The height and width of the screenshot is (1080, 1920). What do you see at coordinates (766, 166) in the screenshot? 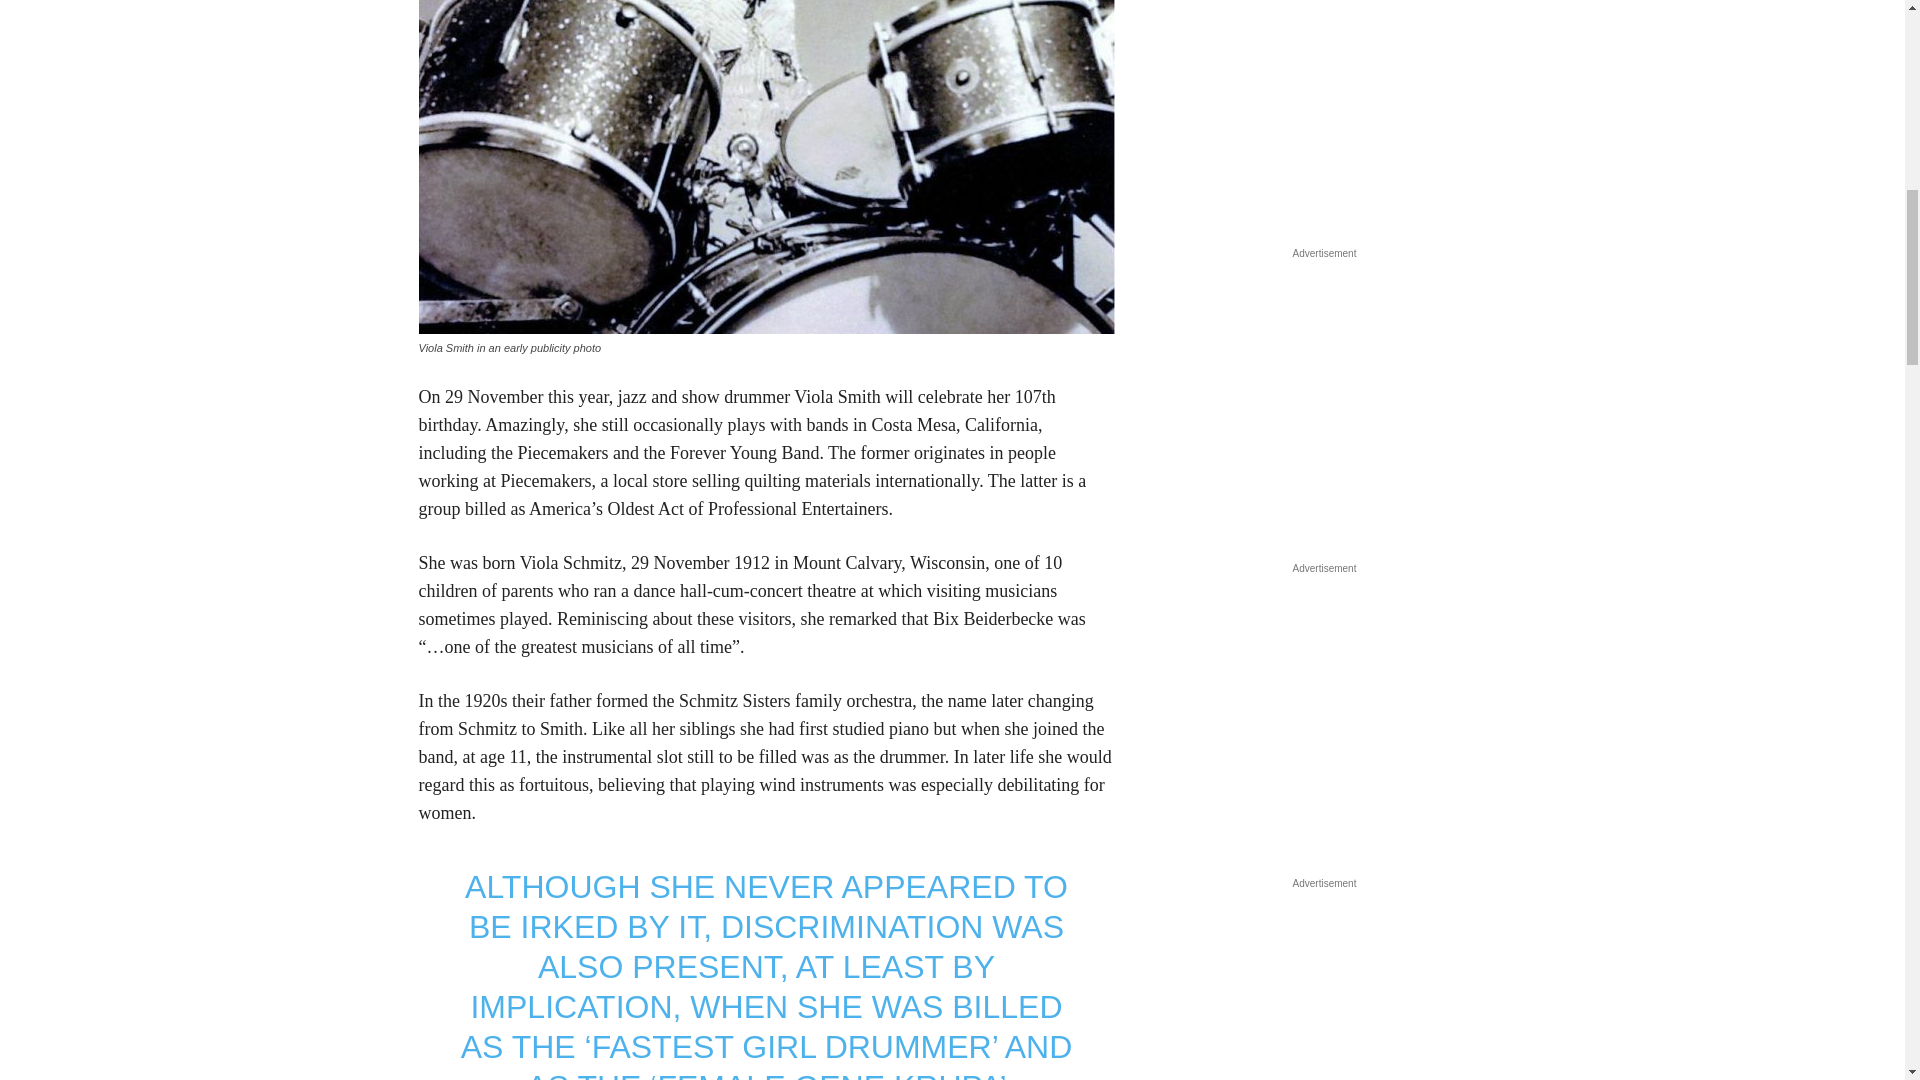
I see `Viola Smith promo 2 1024` at bounding box center [766, 166].